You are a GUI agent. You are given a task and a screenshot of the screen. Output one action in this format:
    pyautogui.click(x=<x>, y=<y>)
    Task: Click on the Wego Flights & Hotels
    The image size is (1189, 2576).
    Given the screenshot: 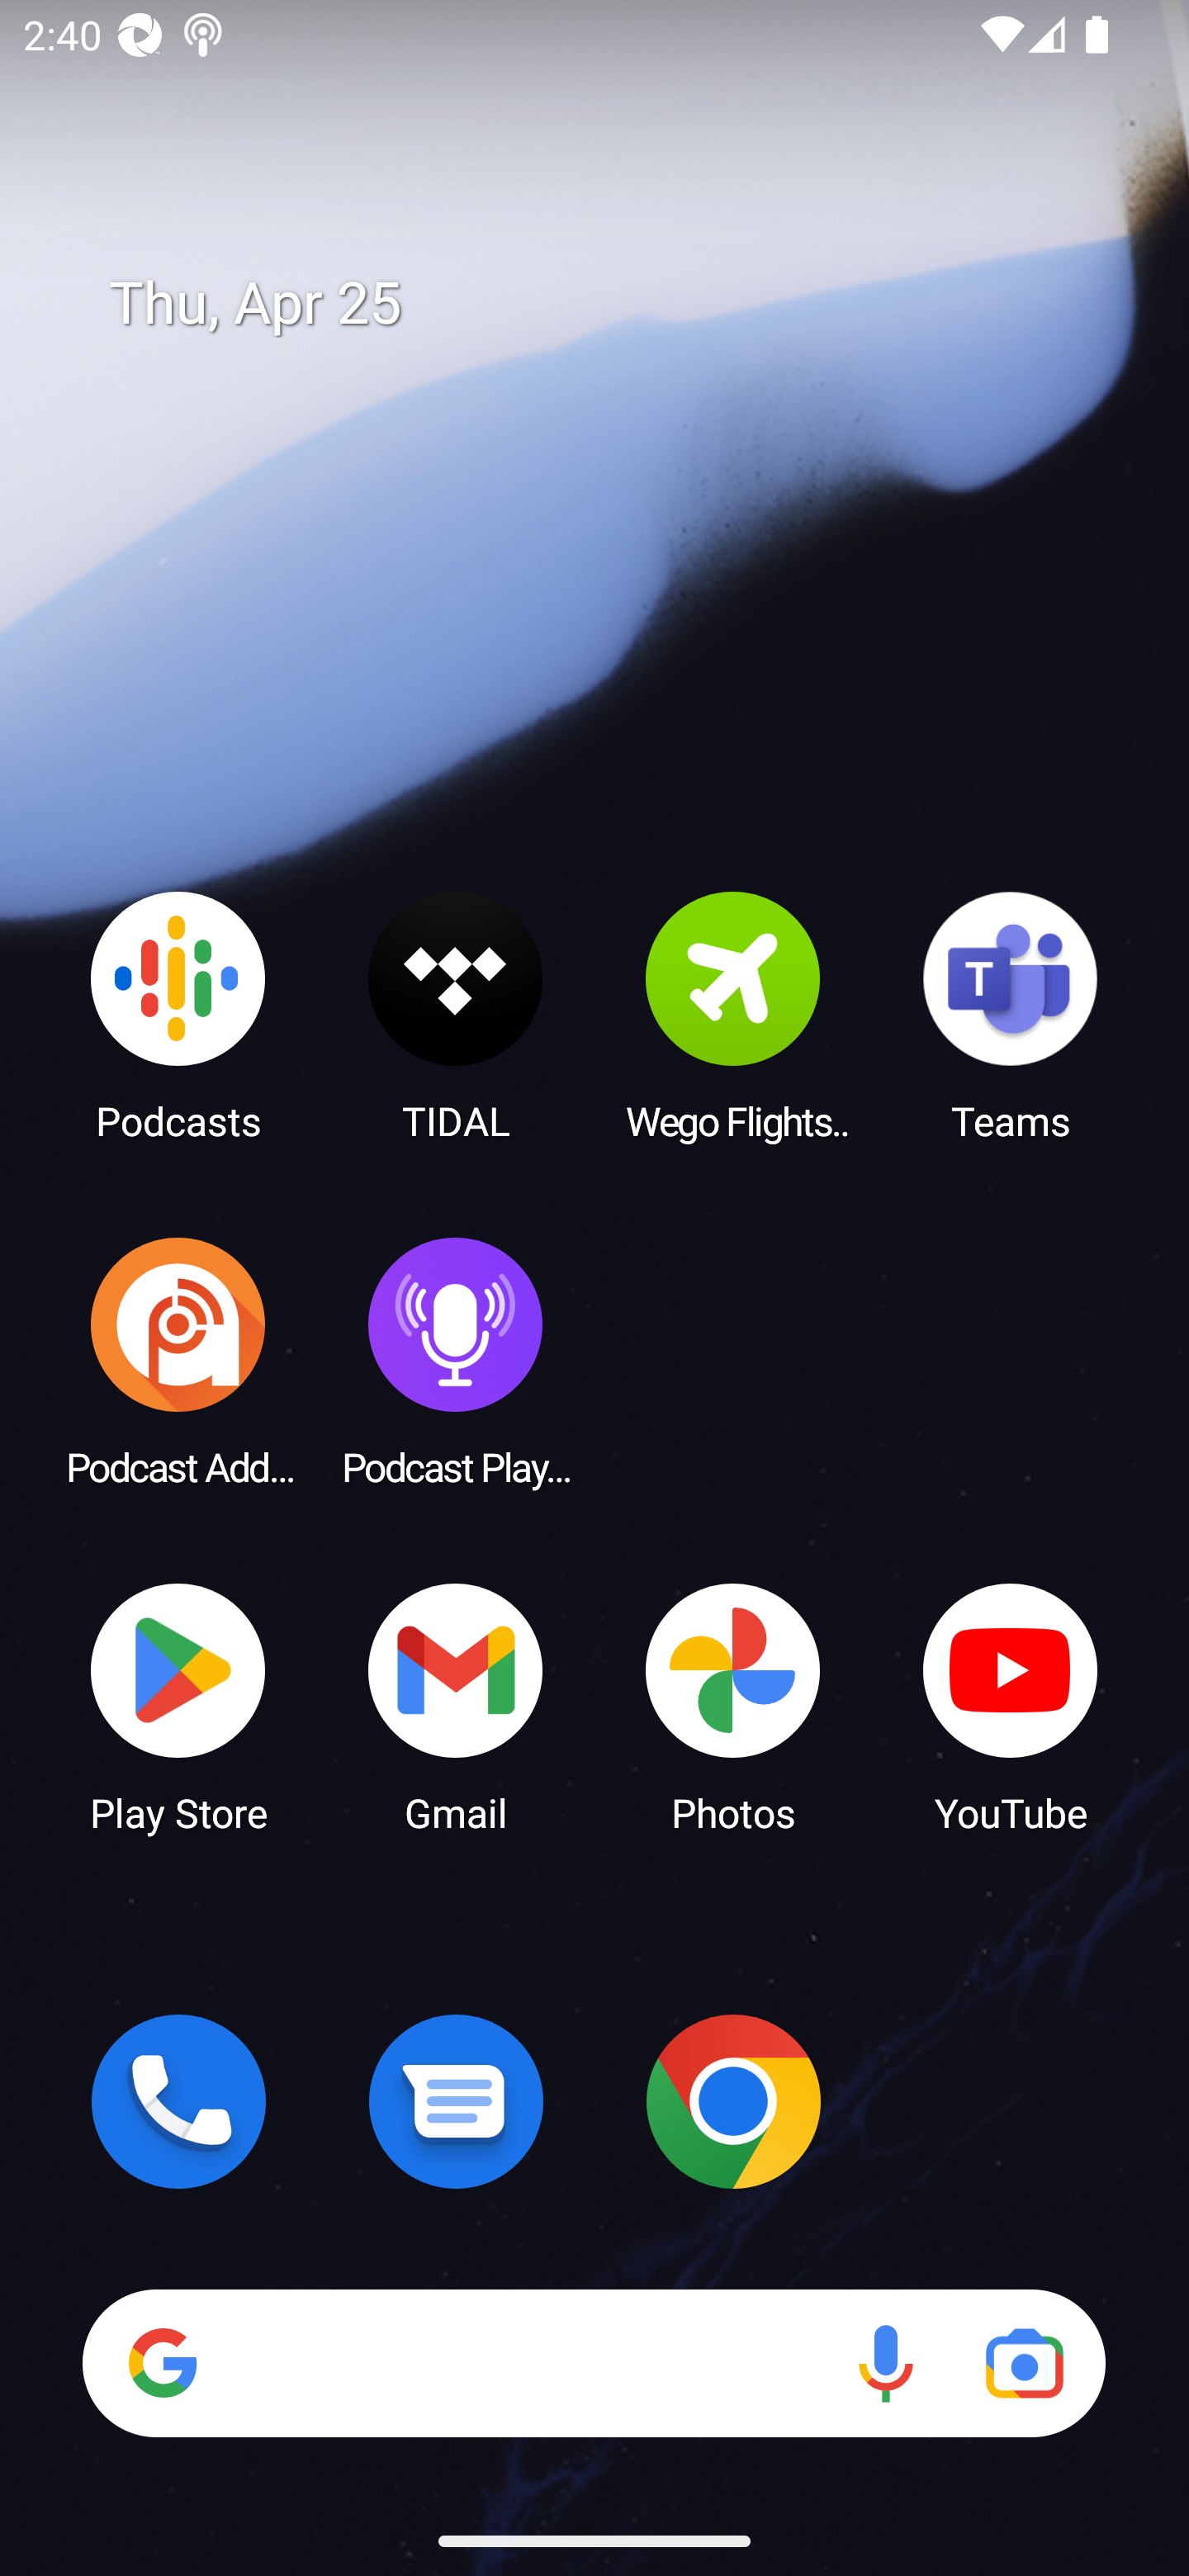 What is the action you would take?
    pyautogui.click(x=733, y=1015)
    